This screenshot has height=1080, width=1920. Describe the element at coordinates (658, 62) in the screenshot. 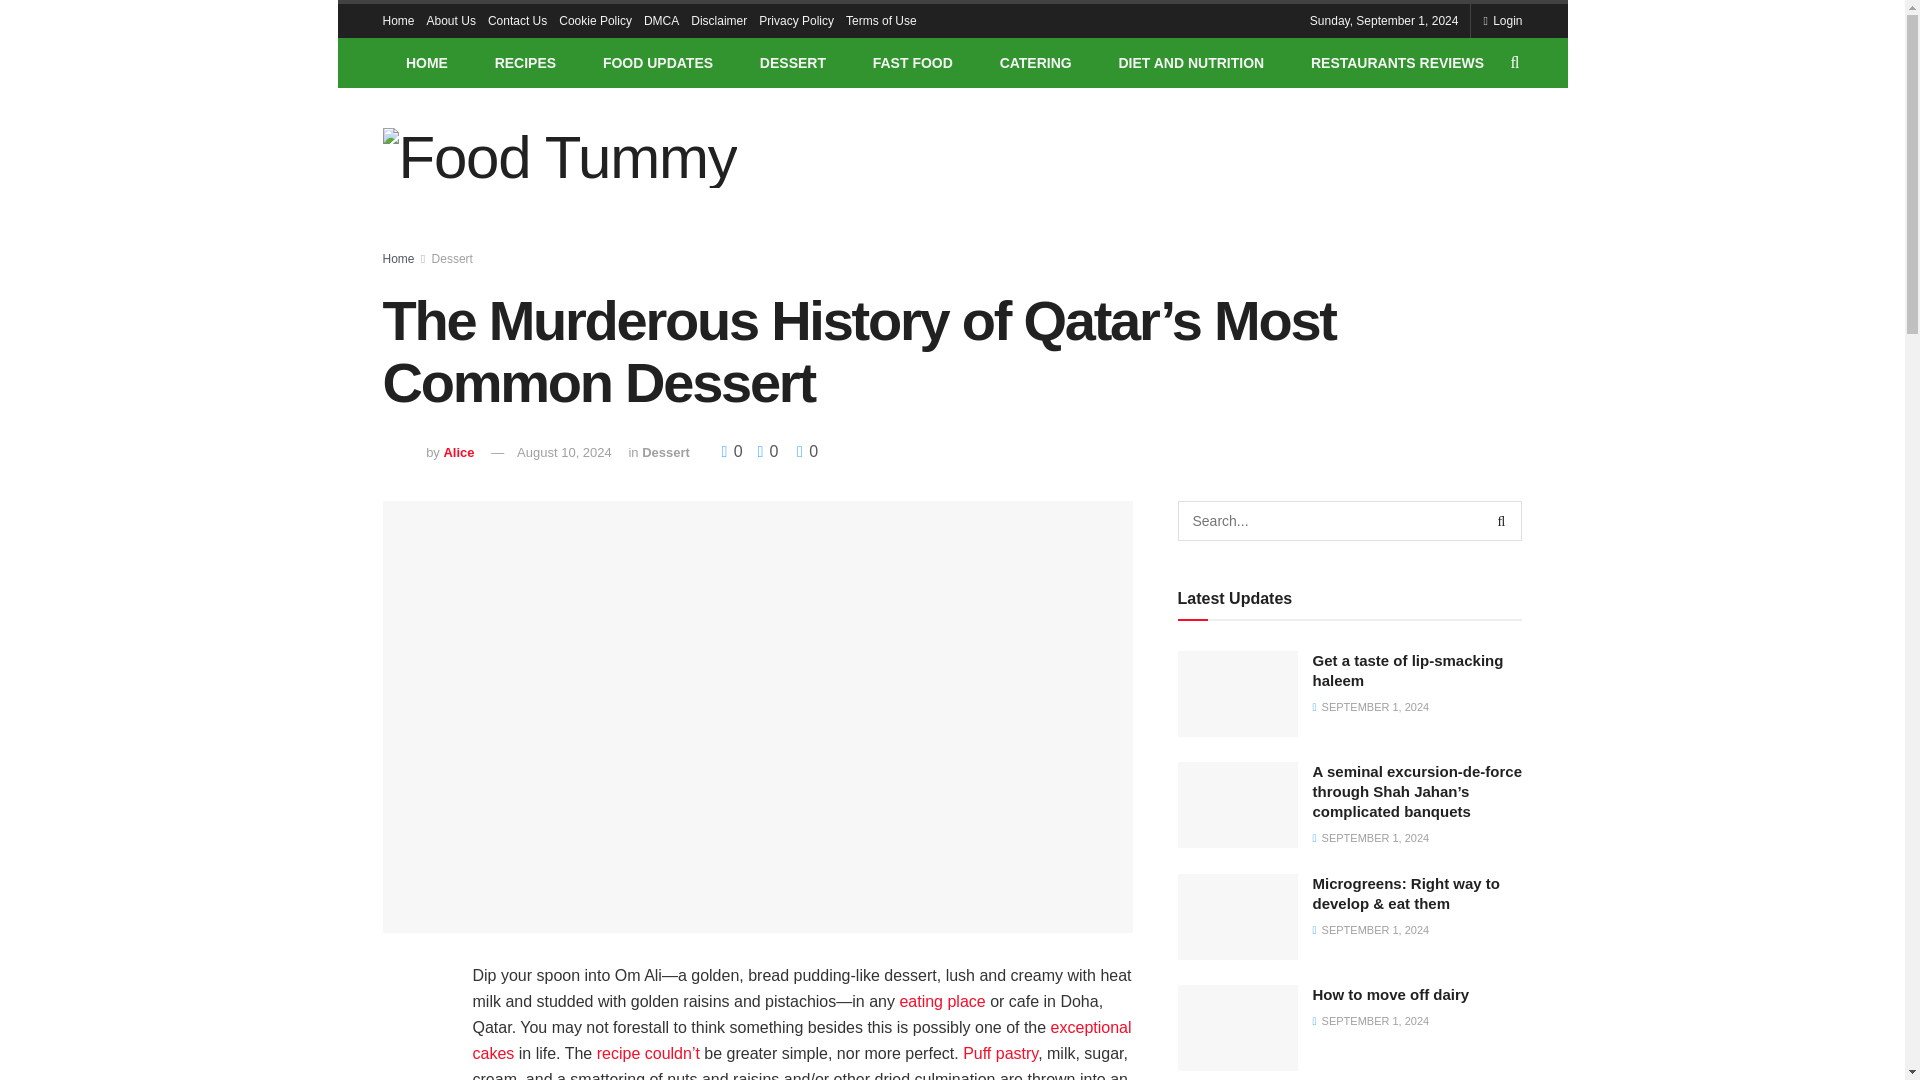

I see `FOOD UPDATES` at that location.